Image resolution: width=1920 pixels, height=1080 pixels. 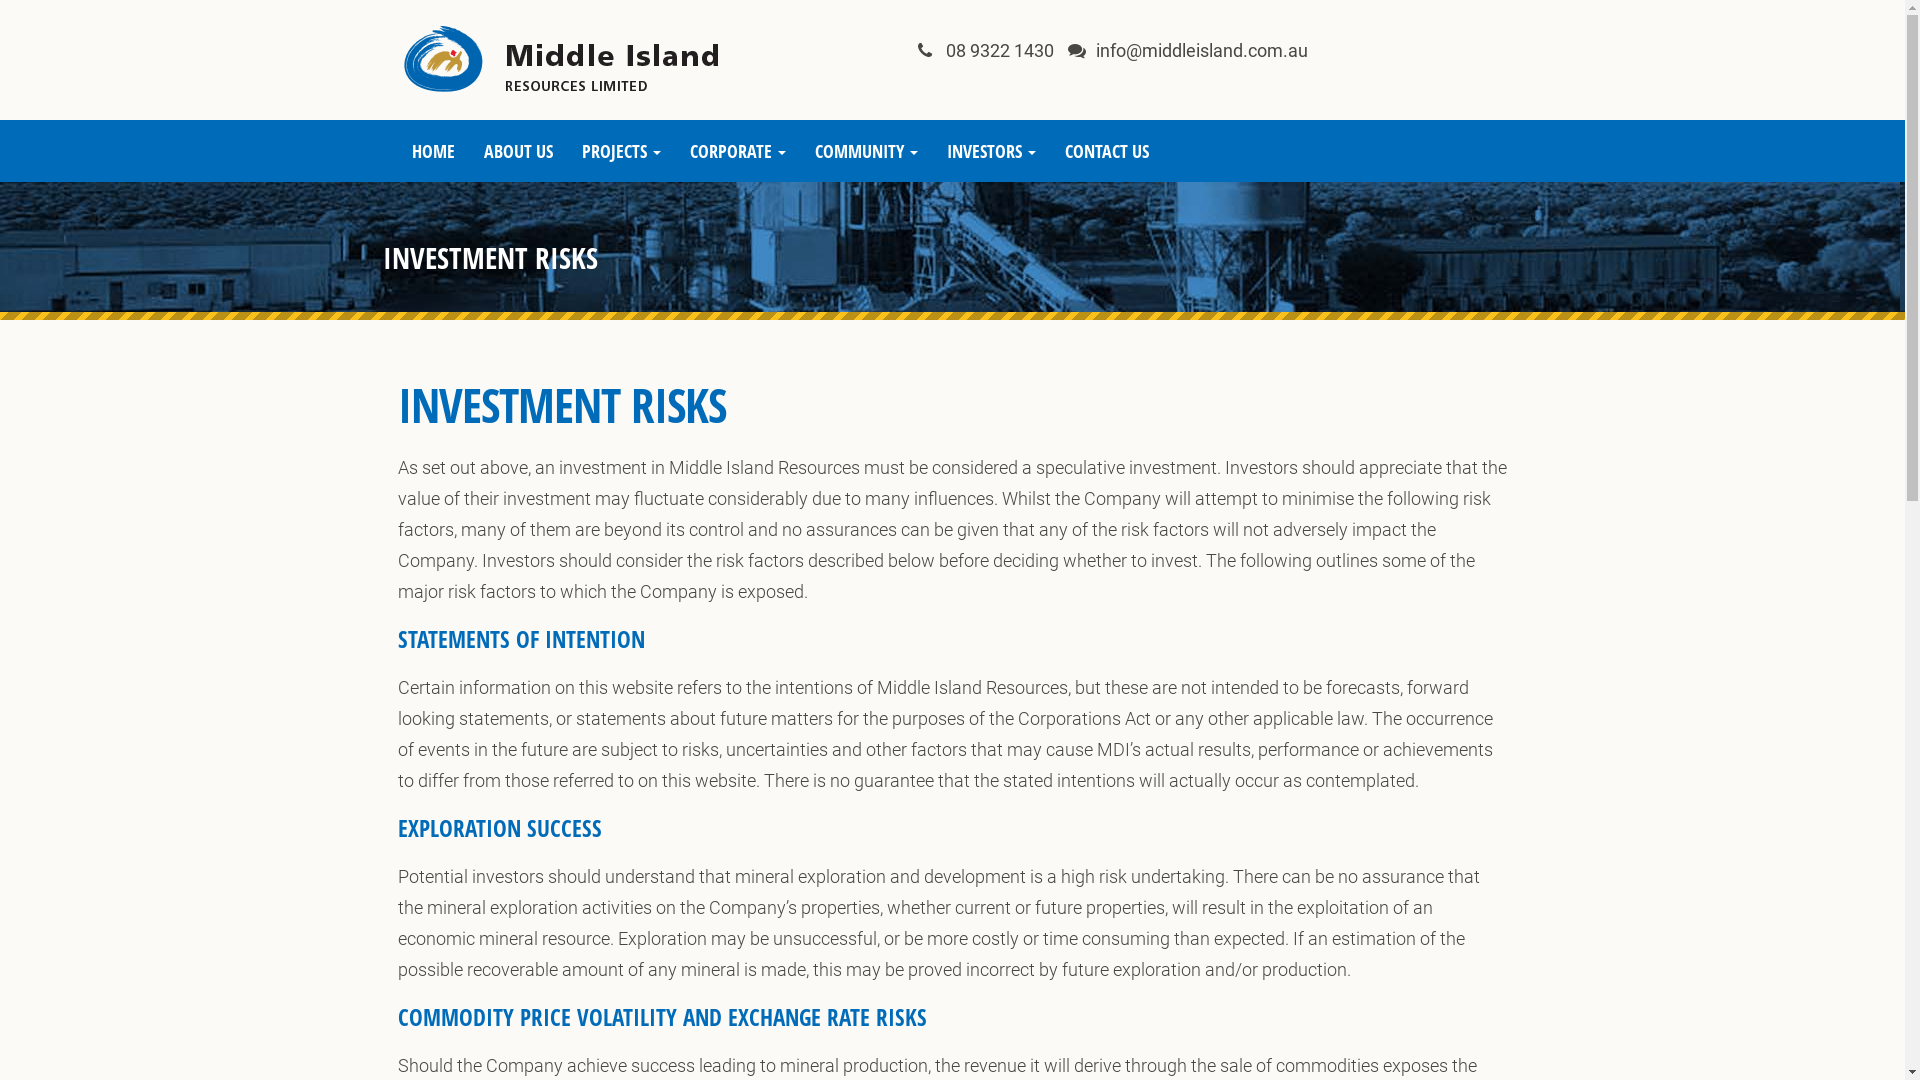 What do you see at coordinates (434, 151) in the screenshot?
I see `HOME` at bounding box center [434, 151].